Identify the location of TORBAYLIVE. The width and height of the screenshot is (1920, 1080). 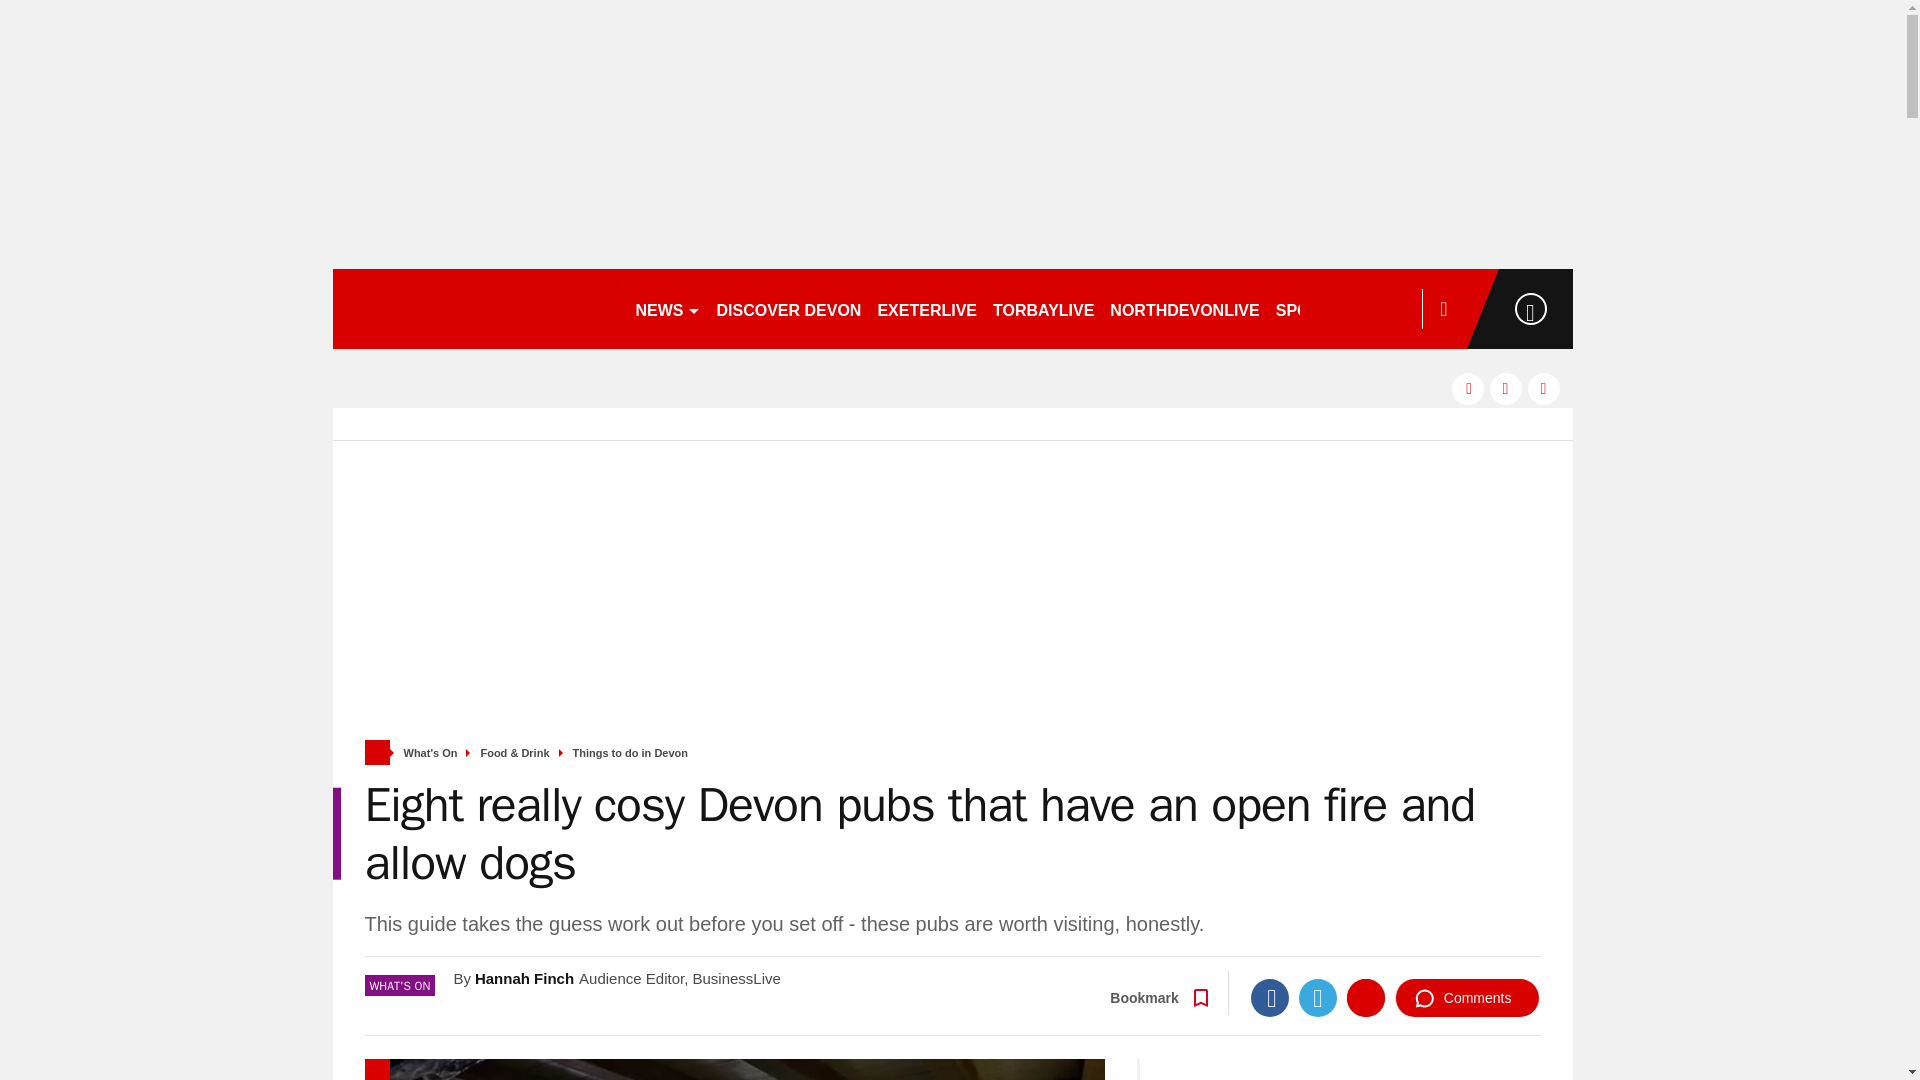
(1043, 308).